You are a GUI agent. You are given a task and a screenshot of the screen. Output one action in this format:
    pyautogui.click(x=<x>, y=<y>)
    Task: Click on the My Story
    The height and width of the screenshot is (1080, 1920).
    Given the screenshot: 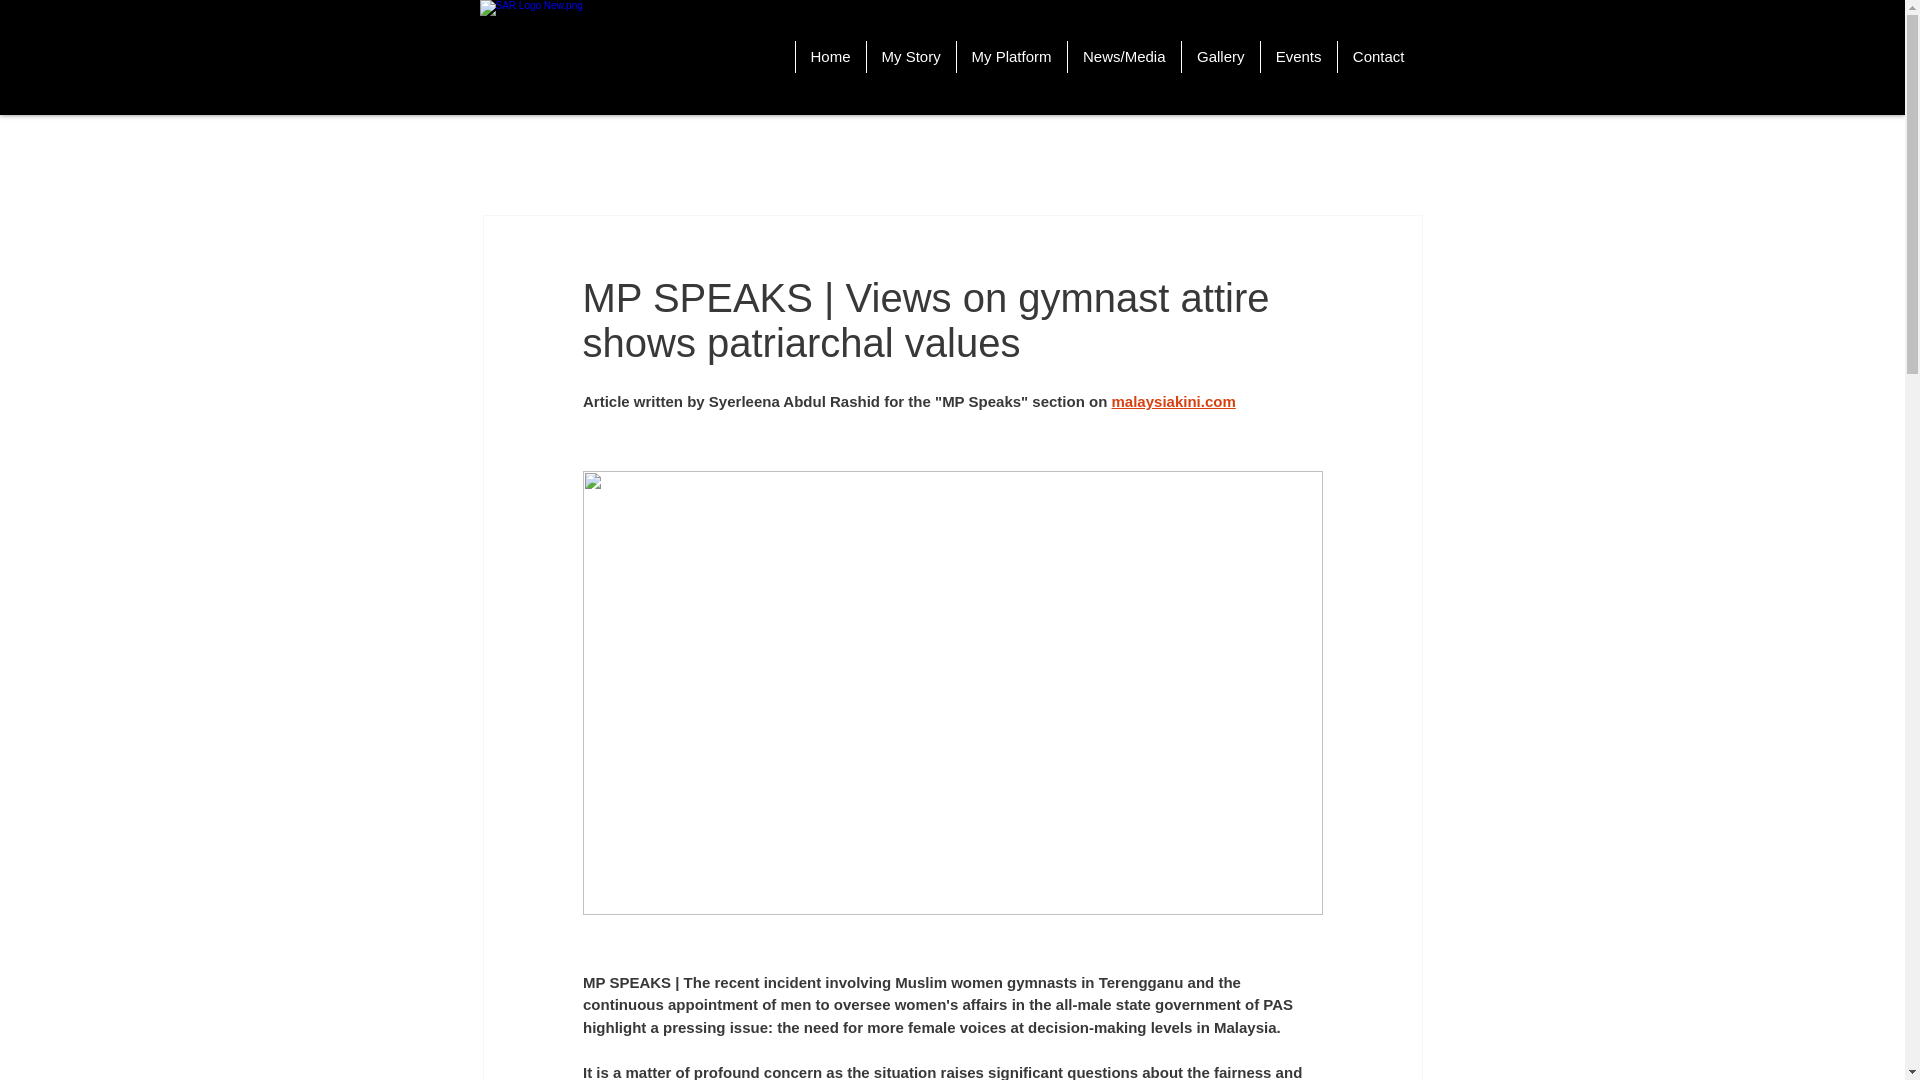 What is the action you would take?
    pyautogui.click(x=910, y=57)
    